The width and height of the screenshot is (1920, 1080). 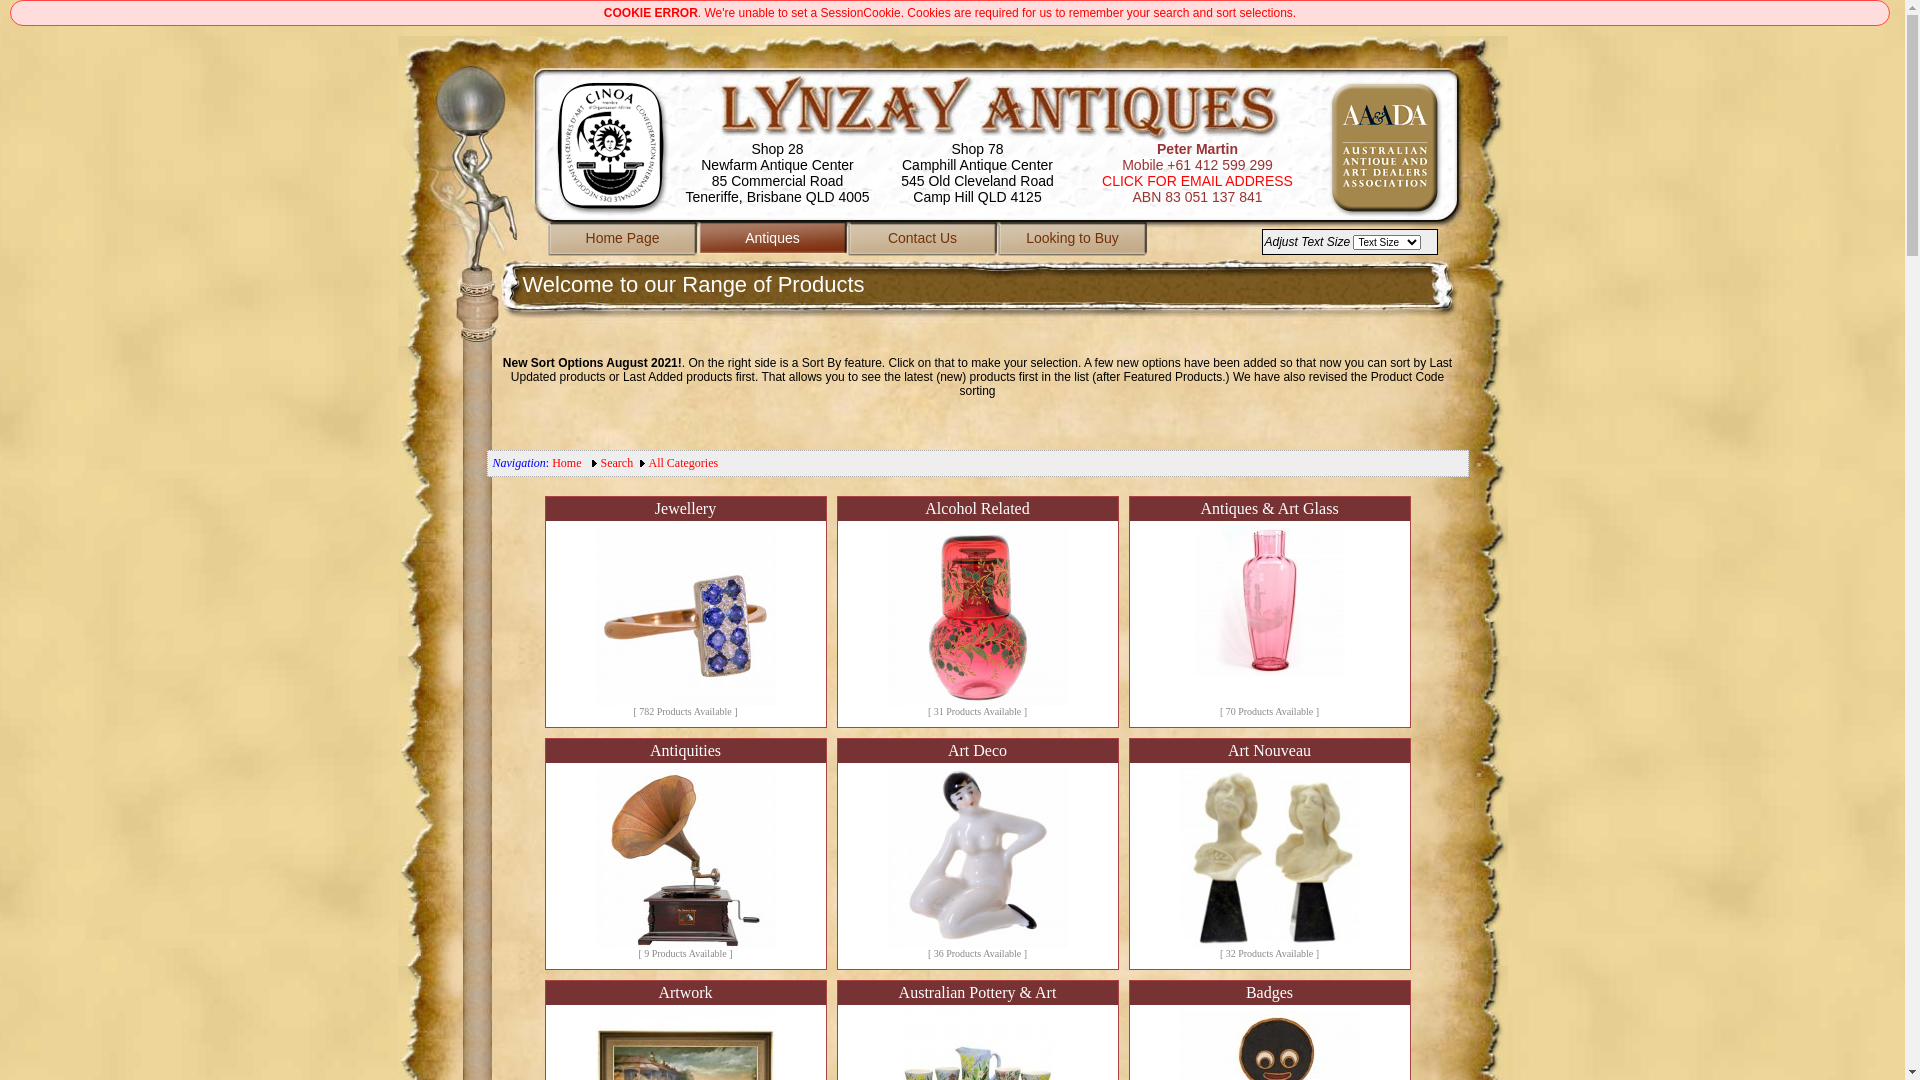 I want to click on Alcohol Related
[ 31 Products Available ], so click(x=977, y=612).